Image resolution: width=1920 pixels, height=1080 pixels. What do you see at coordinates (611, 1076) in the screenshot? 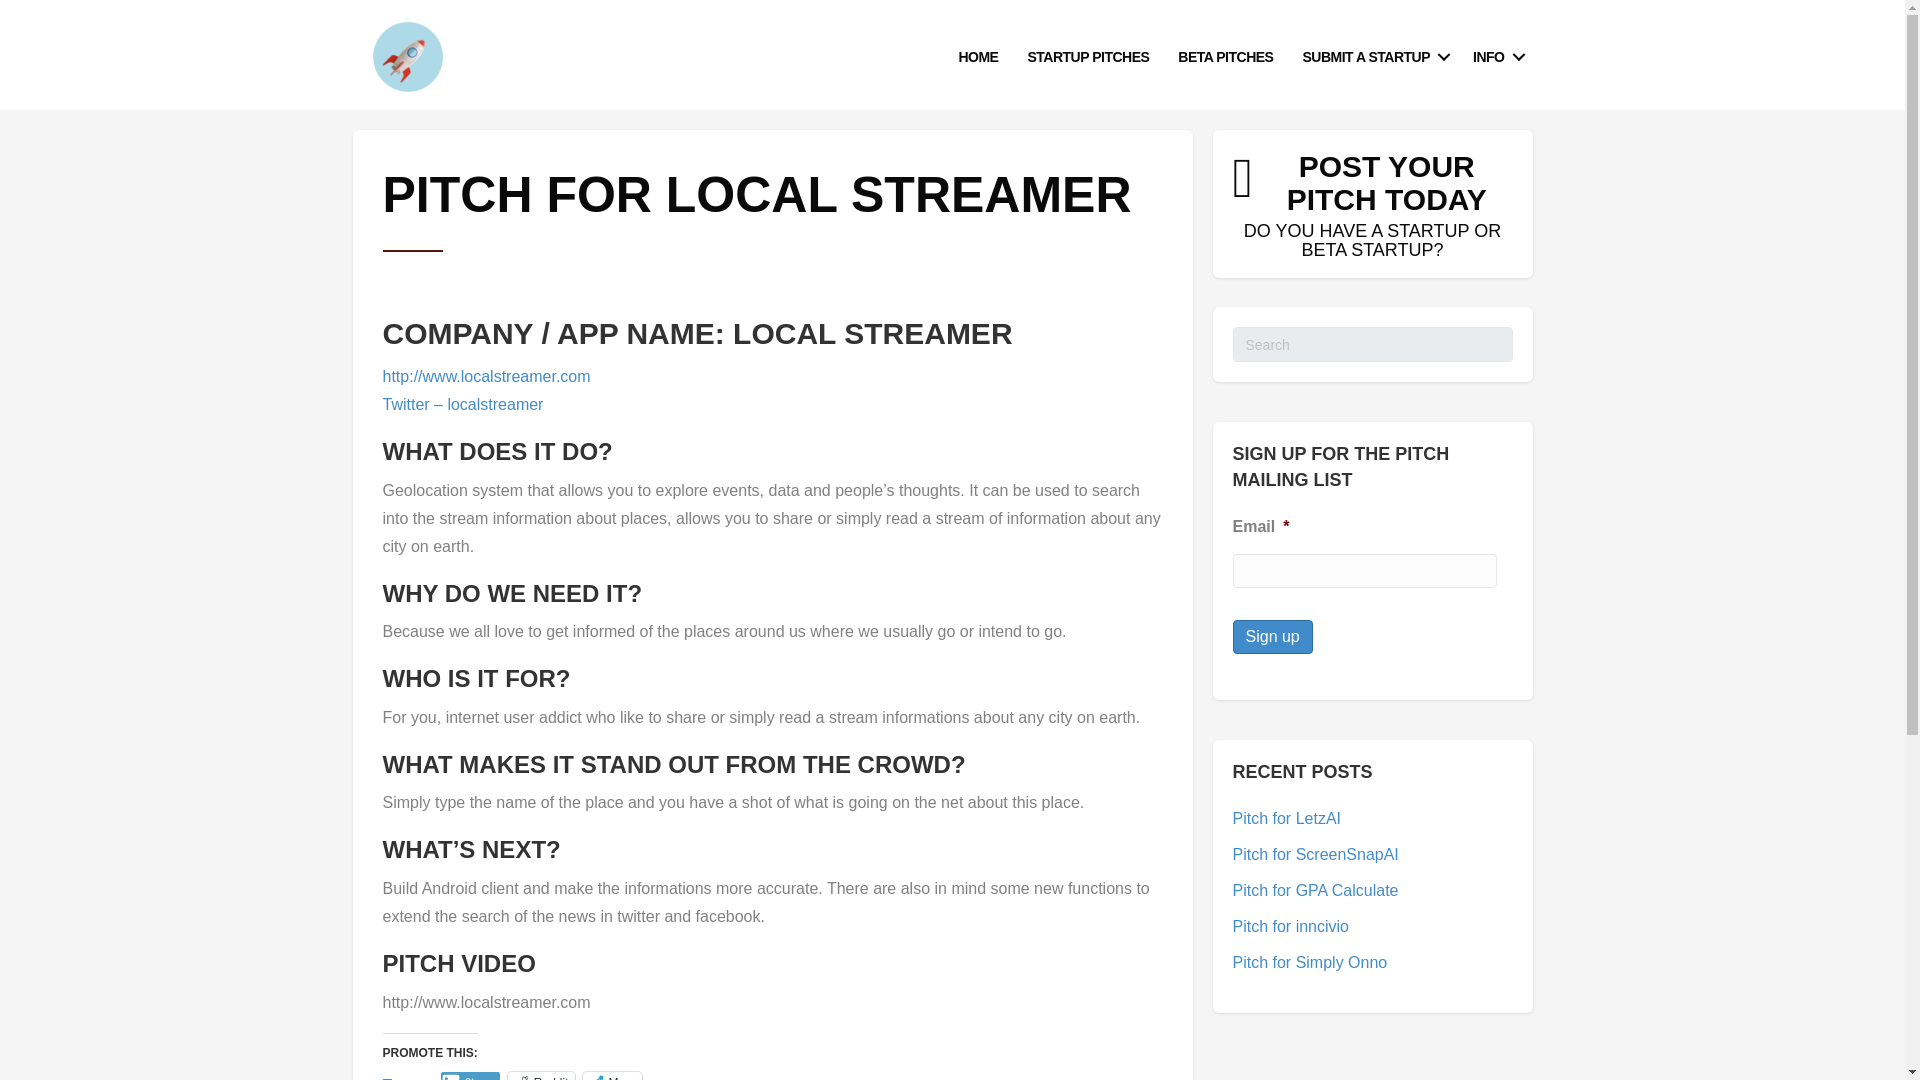
I see `More` at bounding box center [611, 1076].